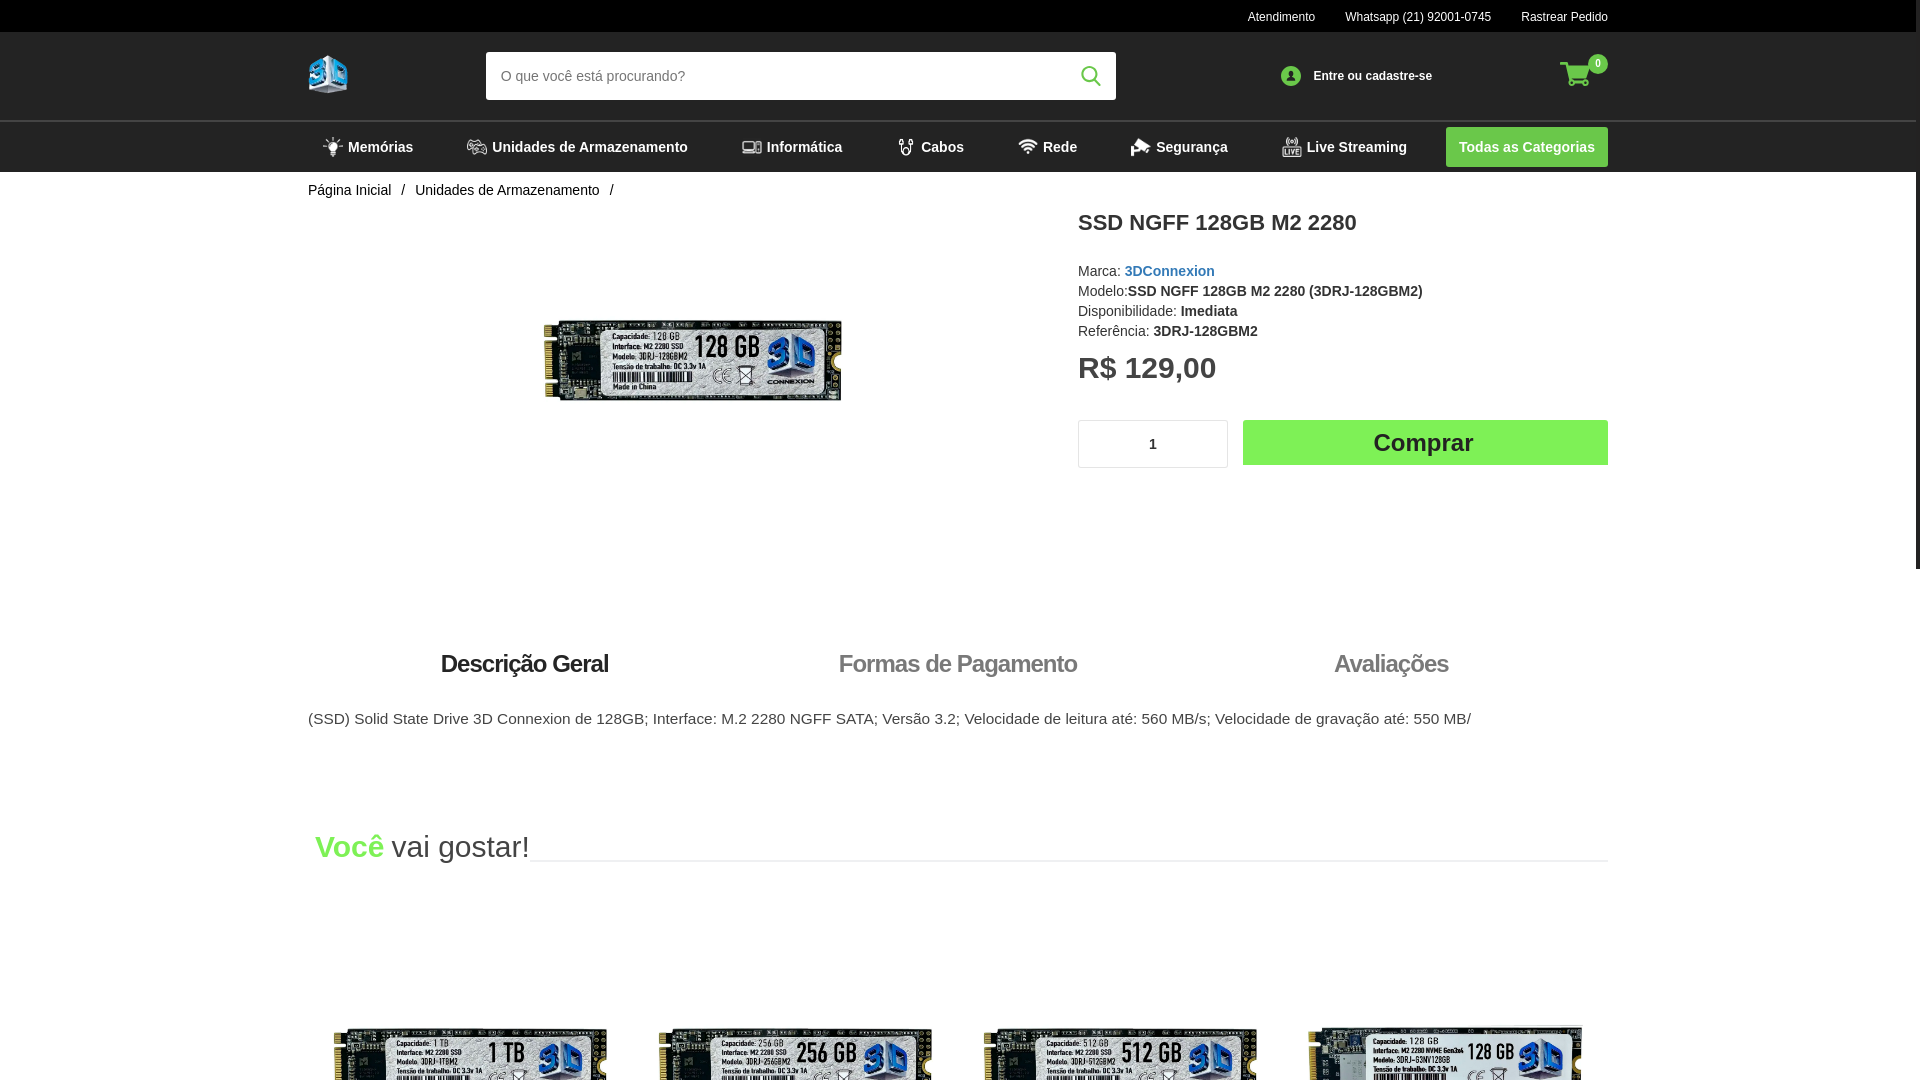 This screenshot has width=1920, height=1080. What do you see at coordinates (578, 148) in the screenshot?
I see `Unidades de Armazenamento` at bounding box center [578, 148].